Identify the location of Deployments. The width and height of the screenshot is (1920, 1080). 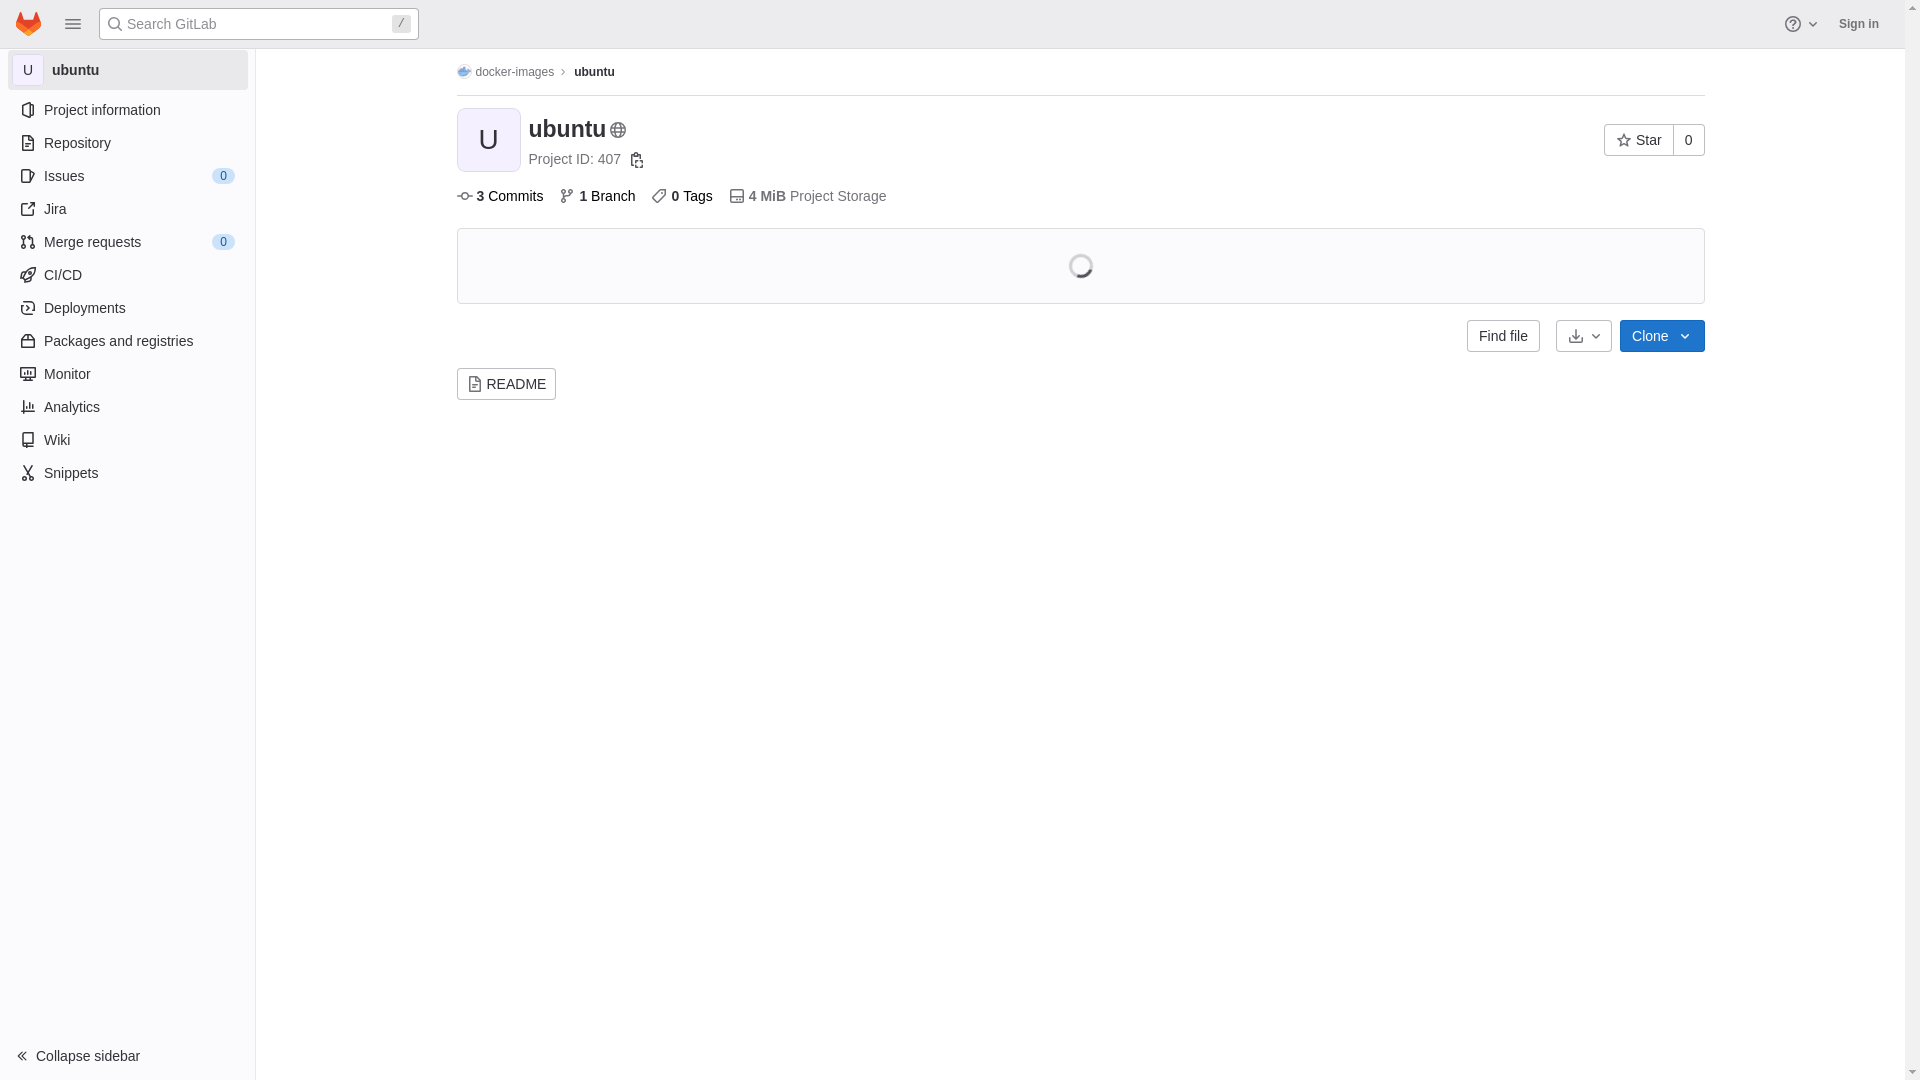
(127, 308).